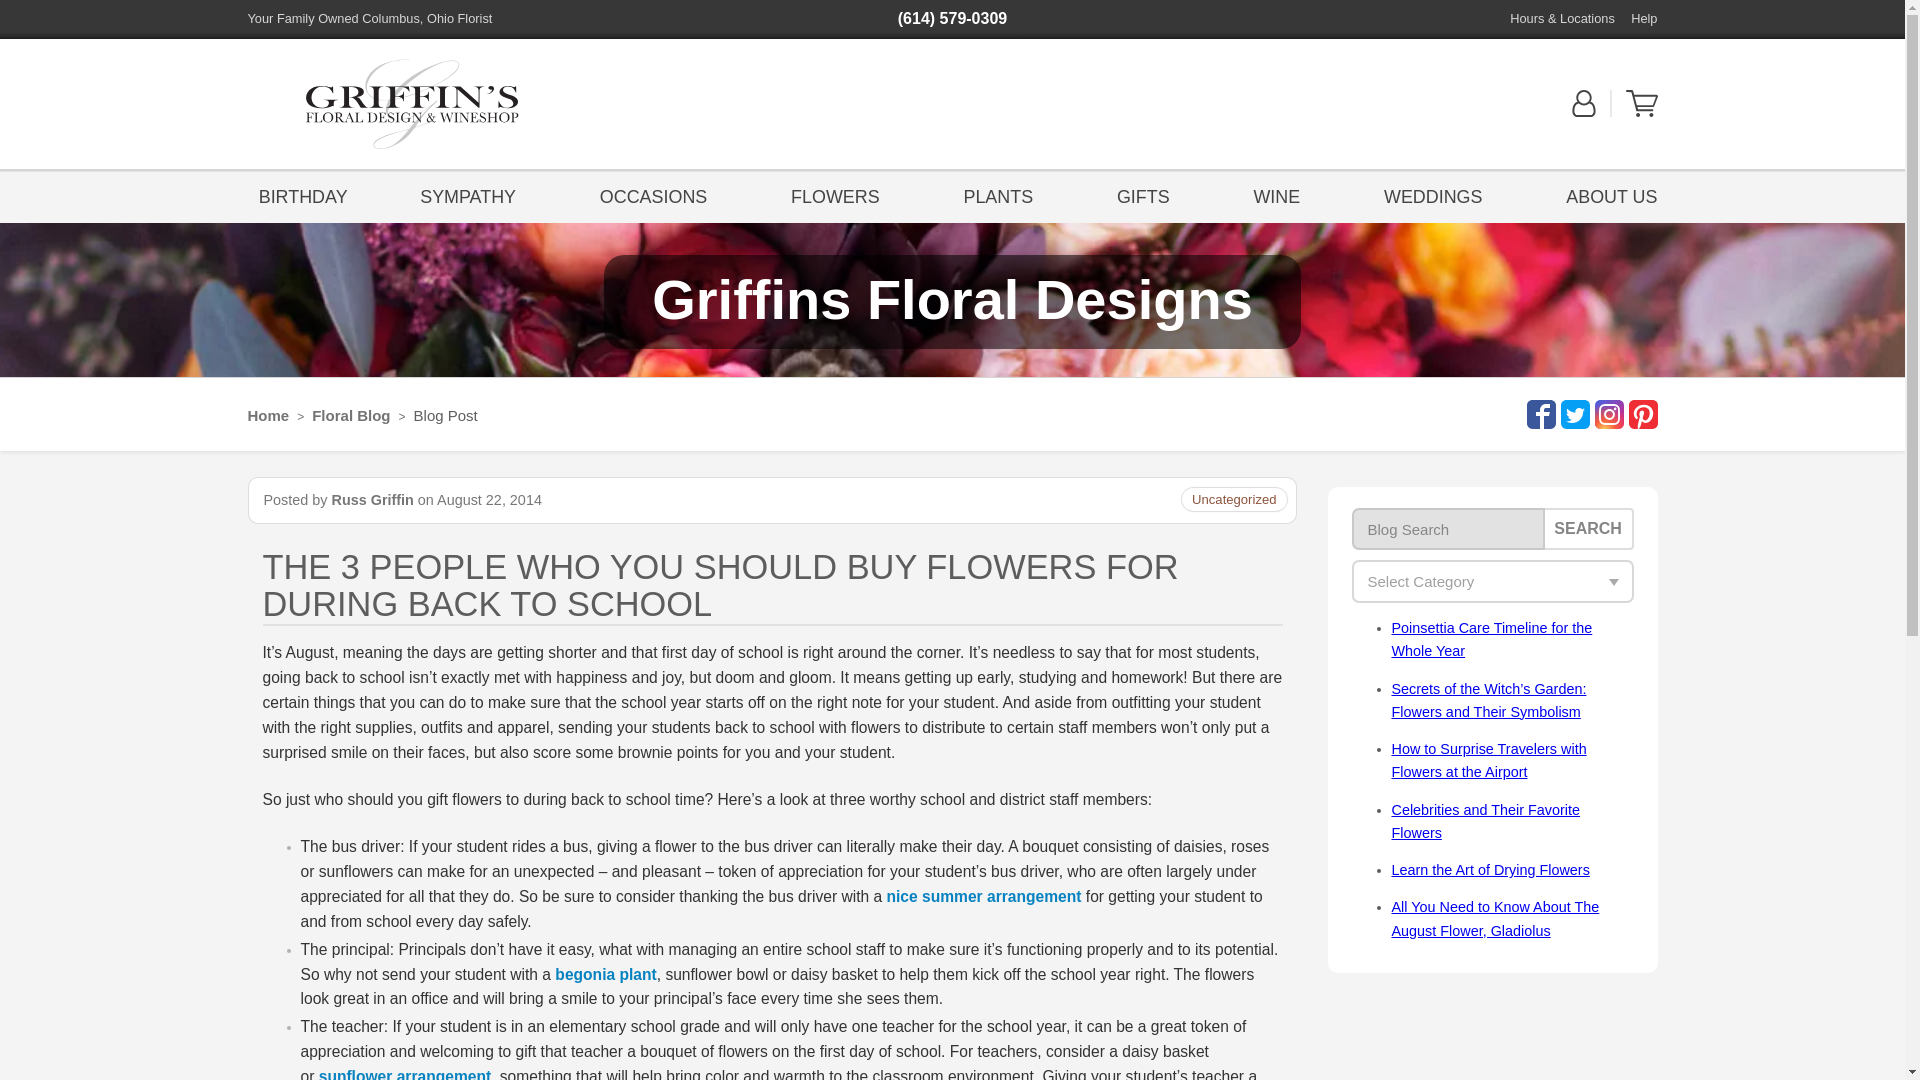 This screenshot has height=1080, width=1920. I want to click on ABOUT US, so click(1606, 195).